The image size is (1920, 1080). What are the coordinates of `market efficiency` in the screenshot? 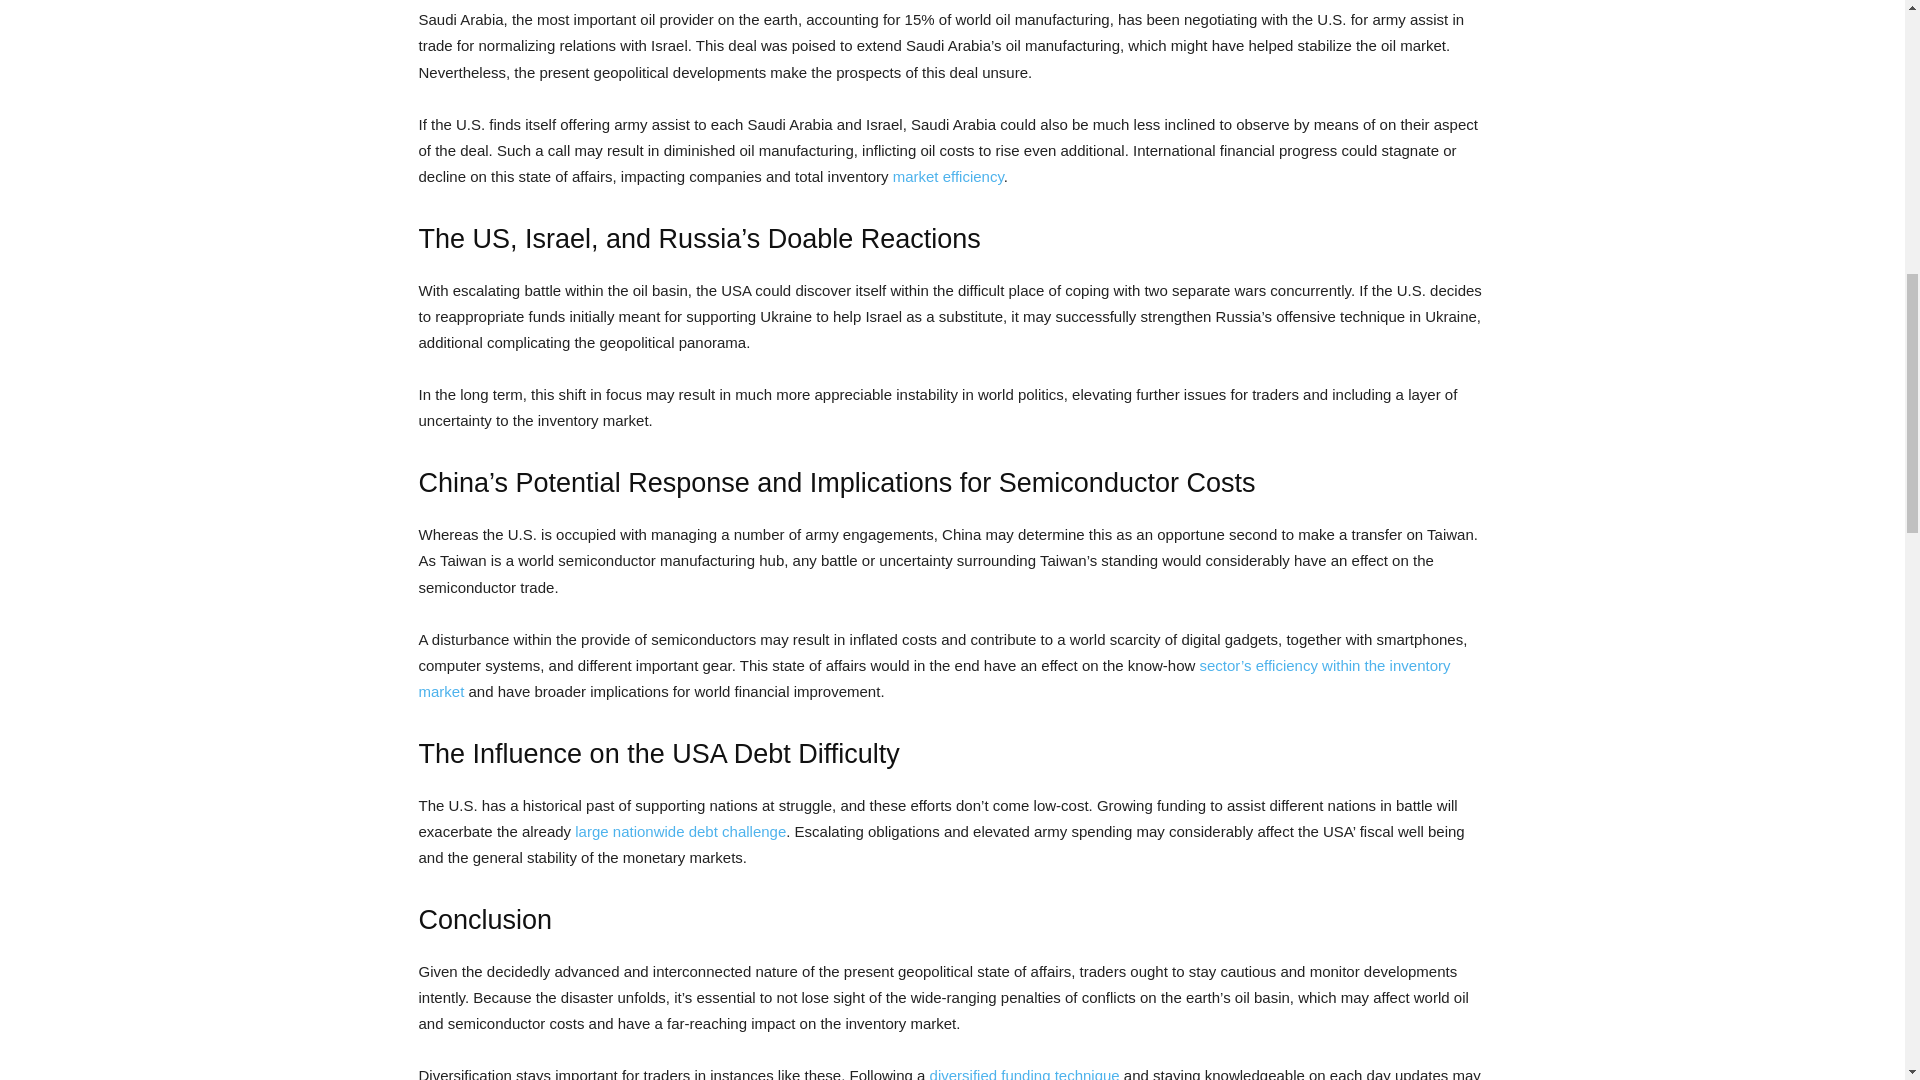 It's located at (948, 176).